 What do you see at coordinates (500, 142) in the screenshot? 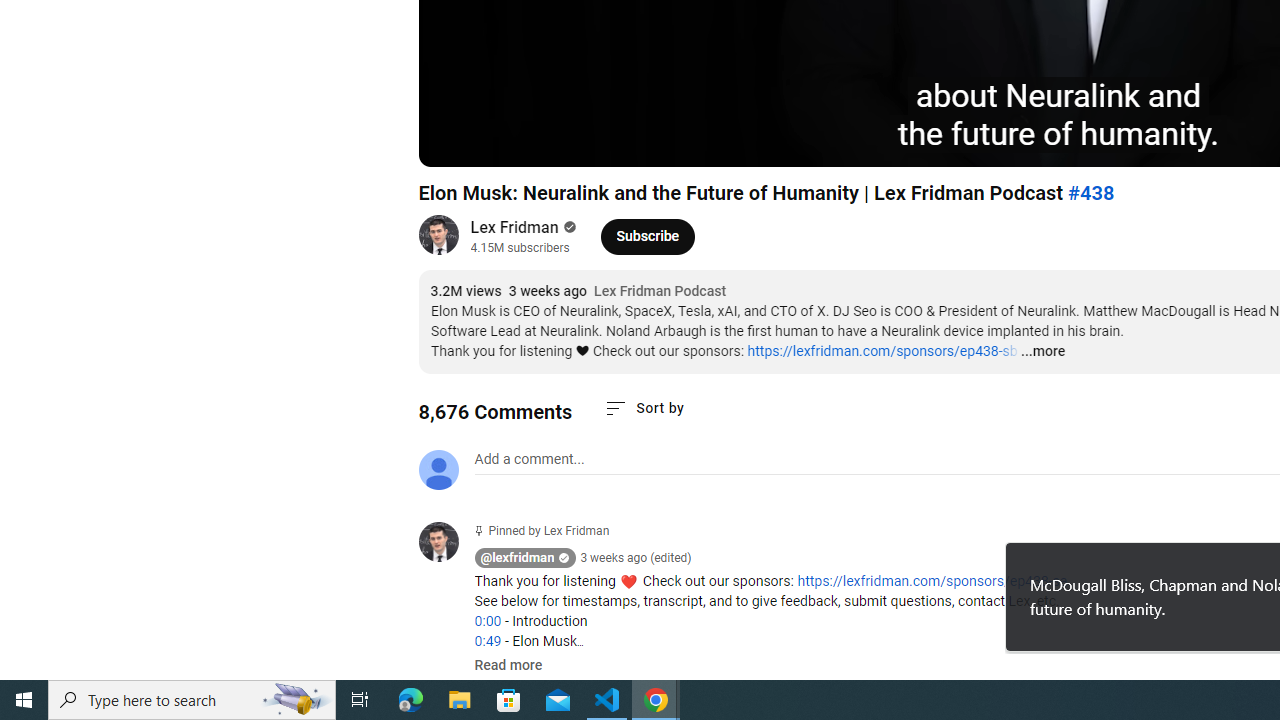
I see `Next (SHIFT+n)` at bounding box center [500, 142].